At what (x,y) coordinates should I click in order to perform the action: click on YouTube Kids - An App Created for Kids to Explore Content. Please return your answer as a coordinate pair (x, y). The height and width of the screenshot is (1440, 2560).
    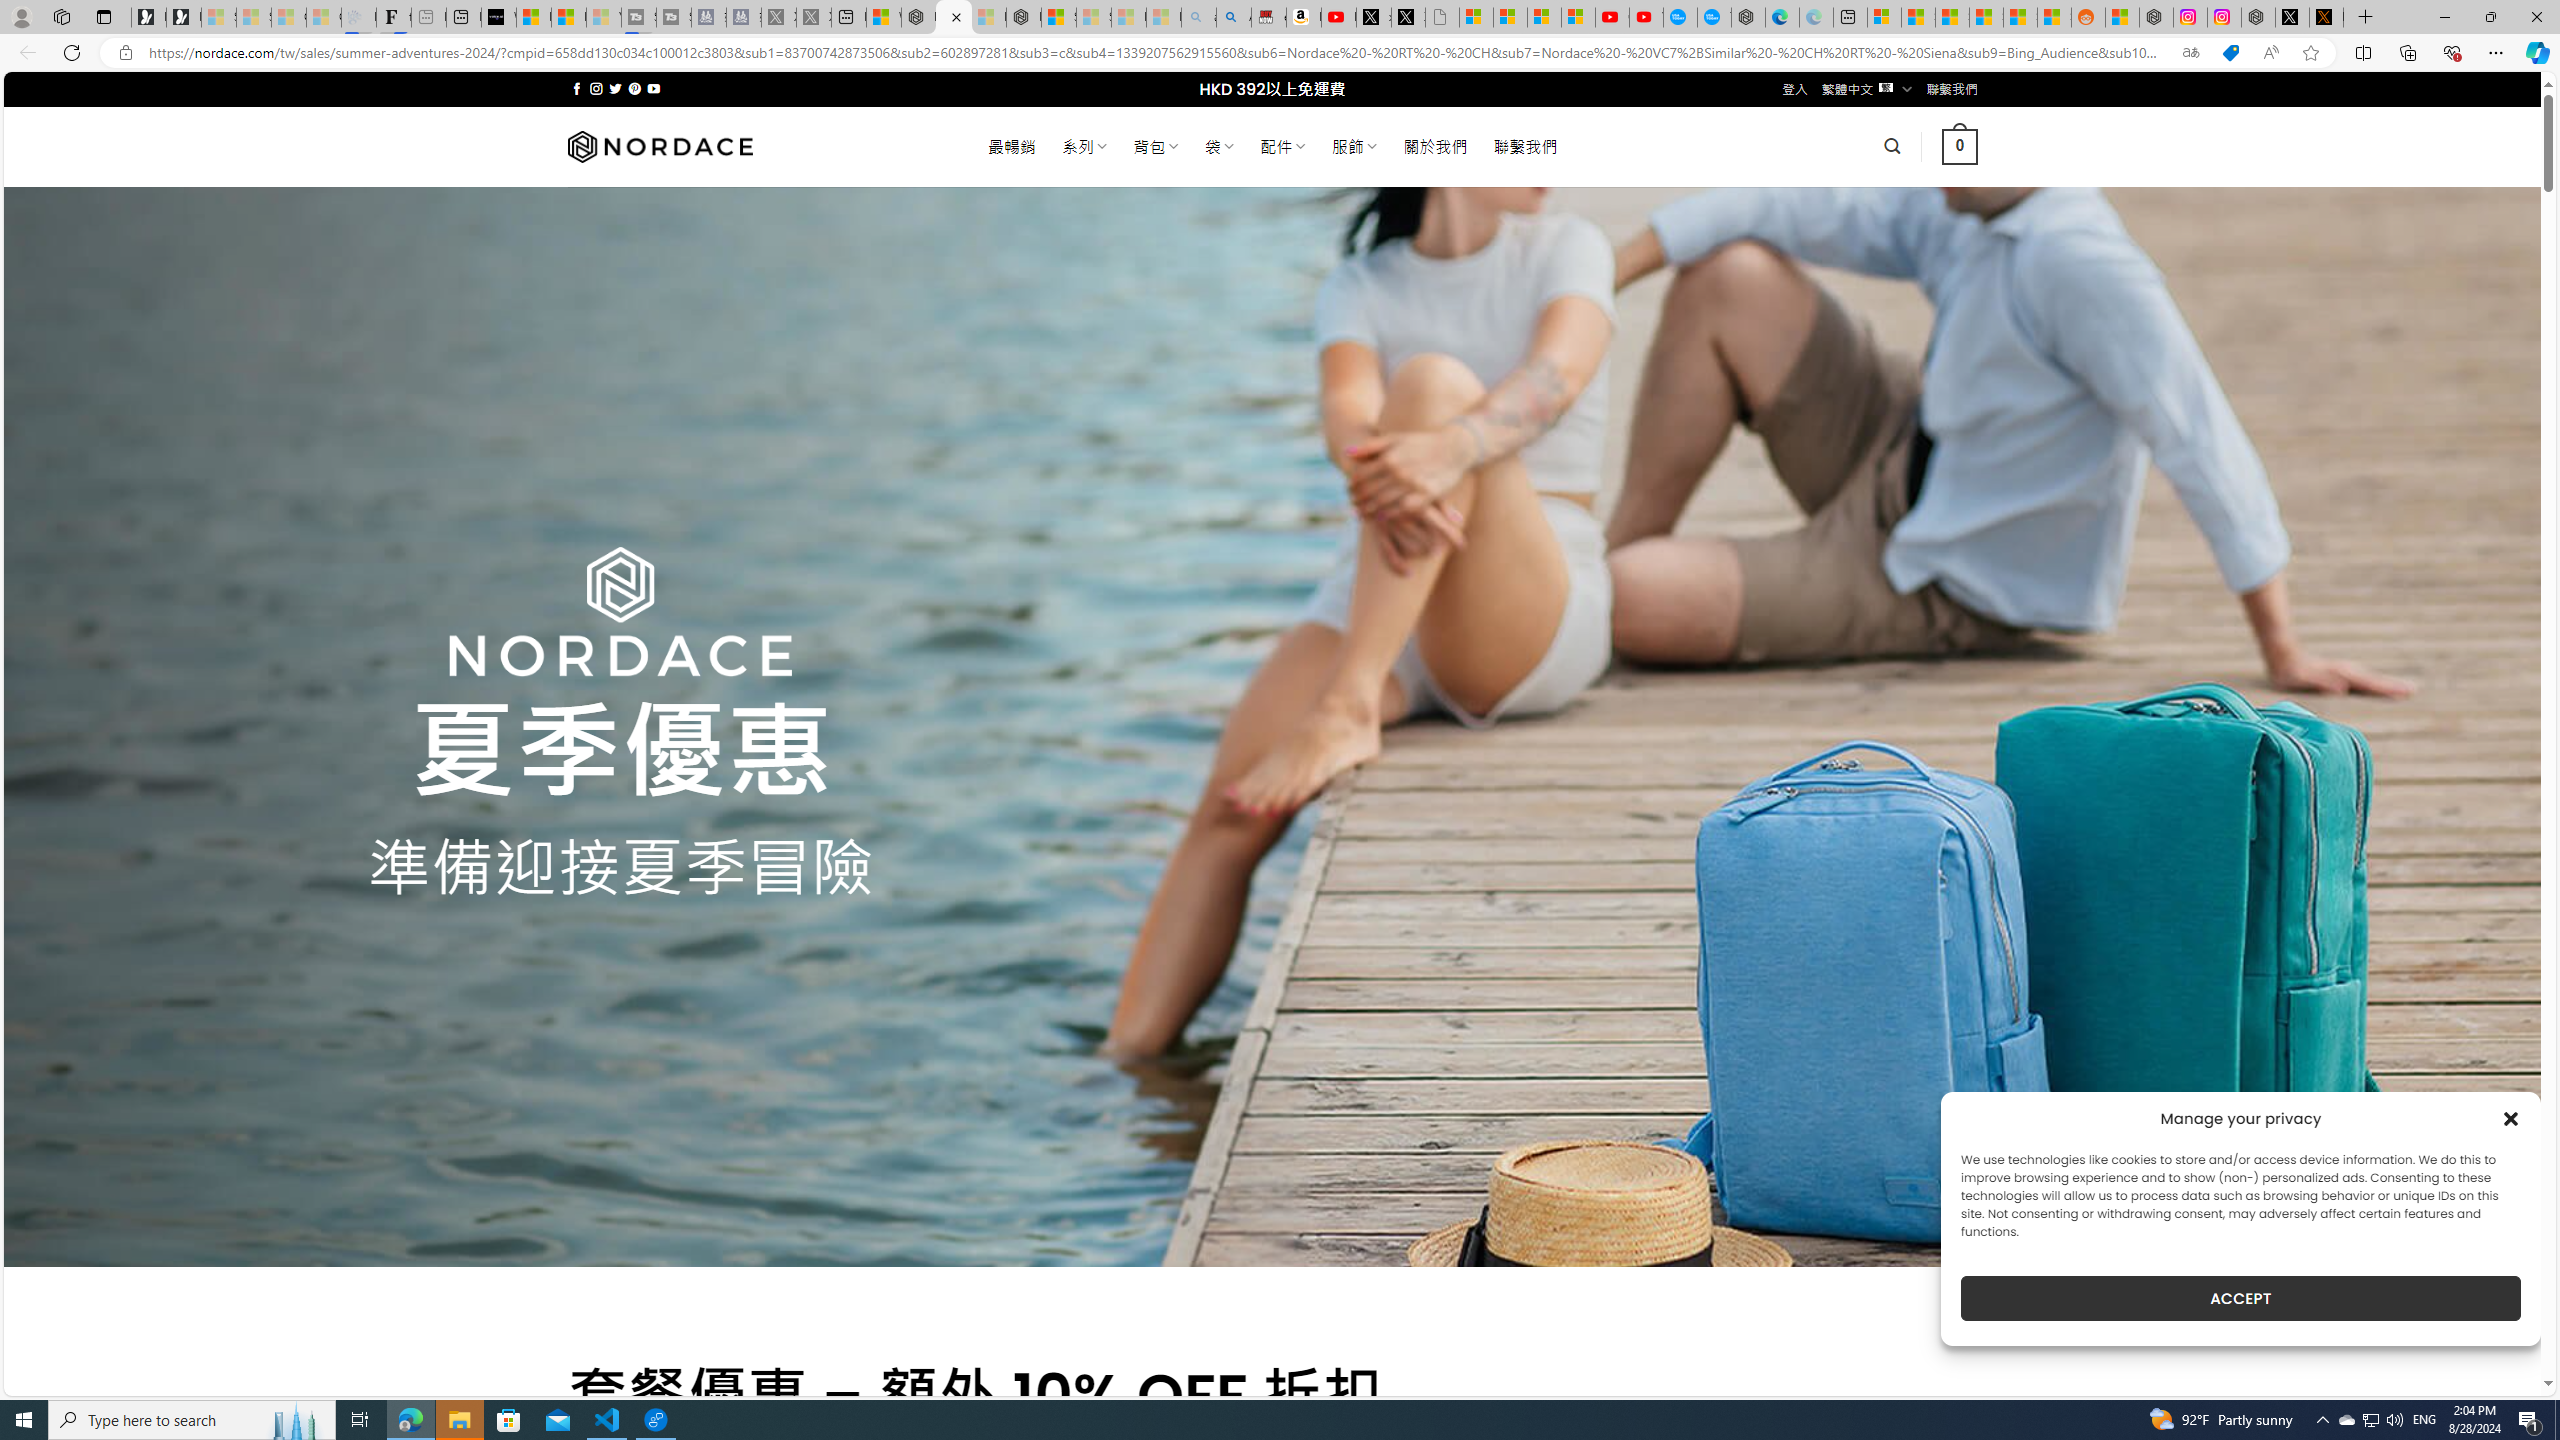
    Looking at the image, I should click on (1646, 17).